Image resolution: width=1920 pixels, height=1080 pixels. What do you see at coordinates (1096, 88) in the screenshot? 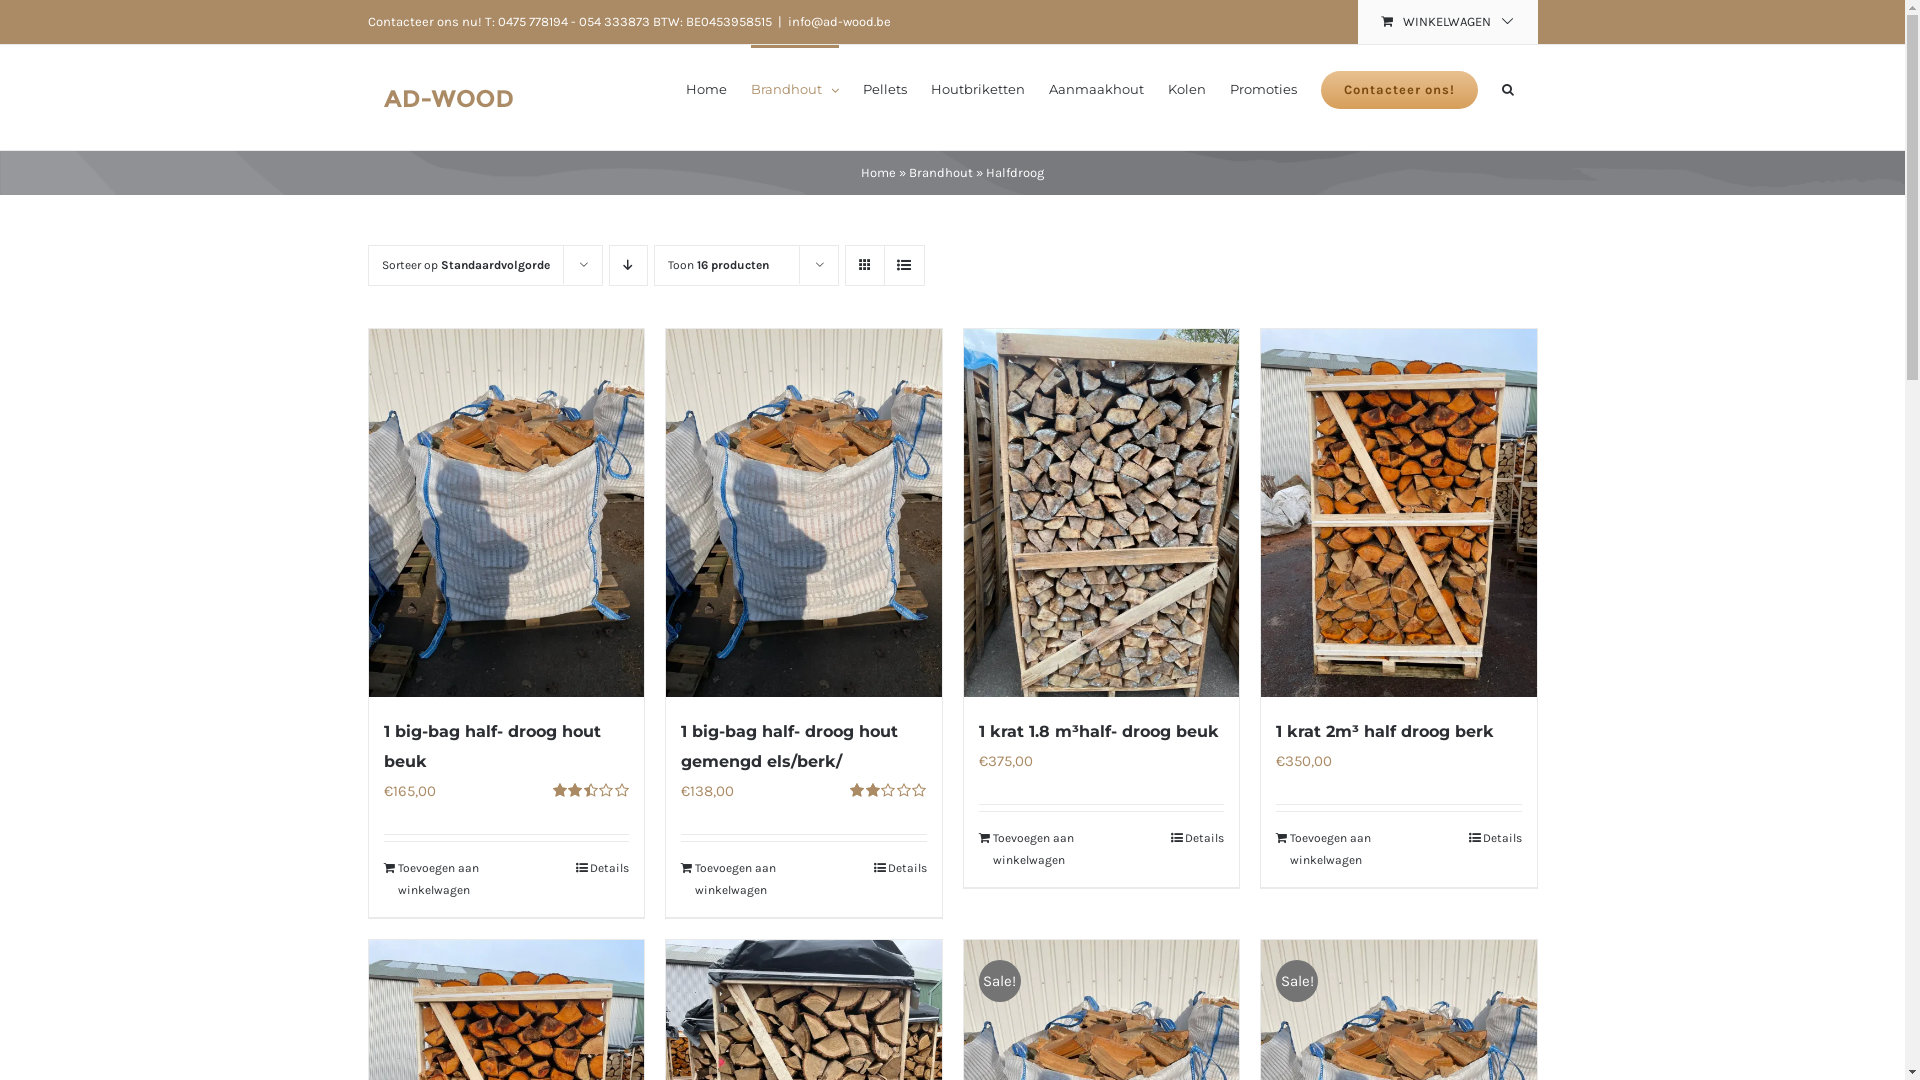
I see `Aanmaakhout` at bounding box center [1096, 88].